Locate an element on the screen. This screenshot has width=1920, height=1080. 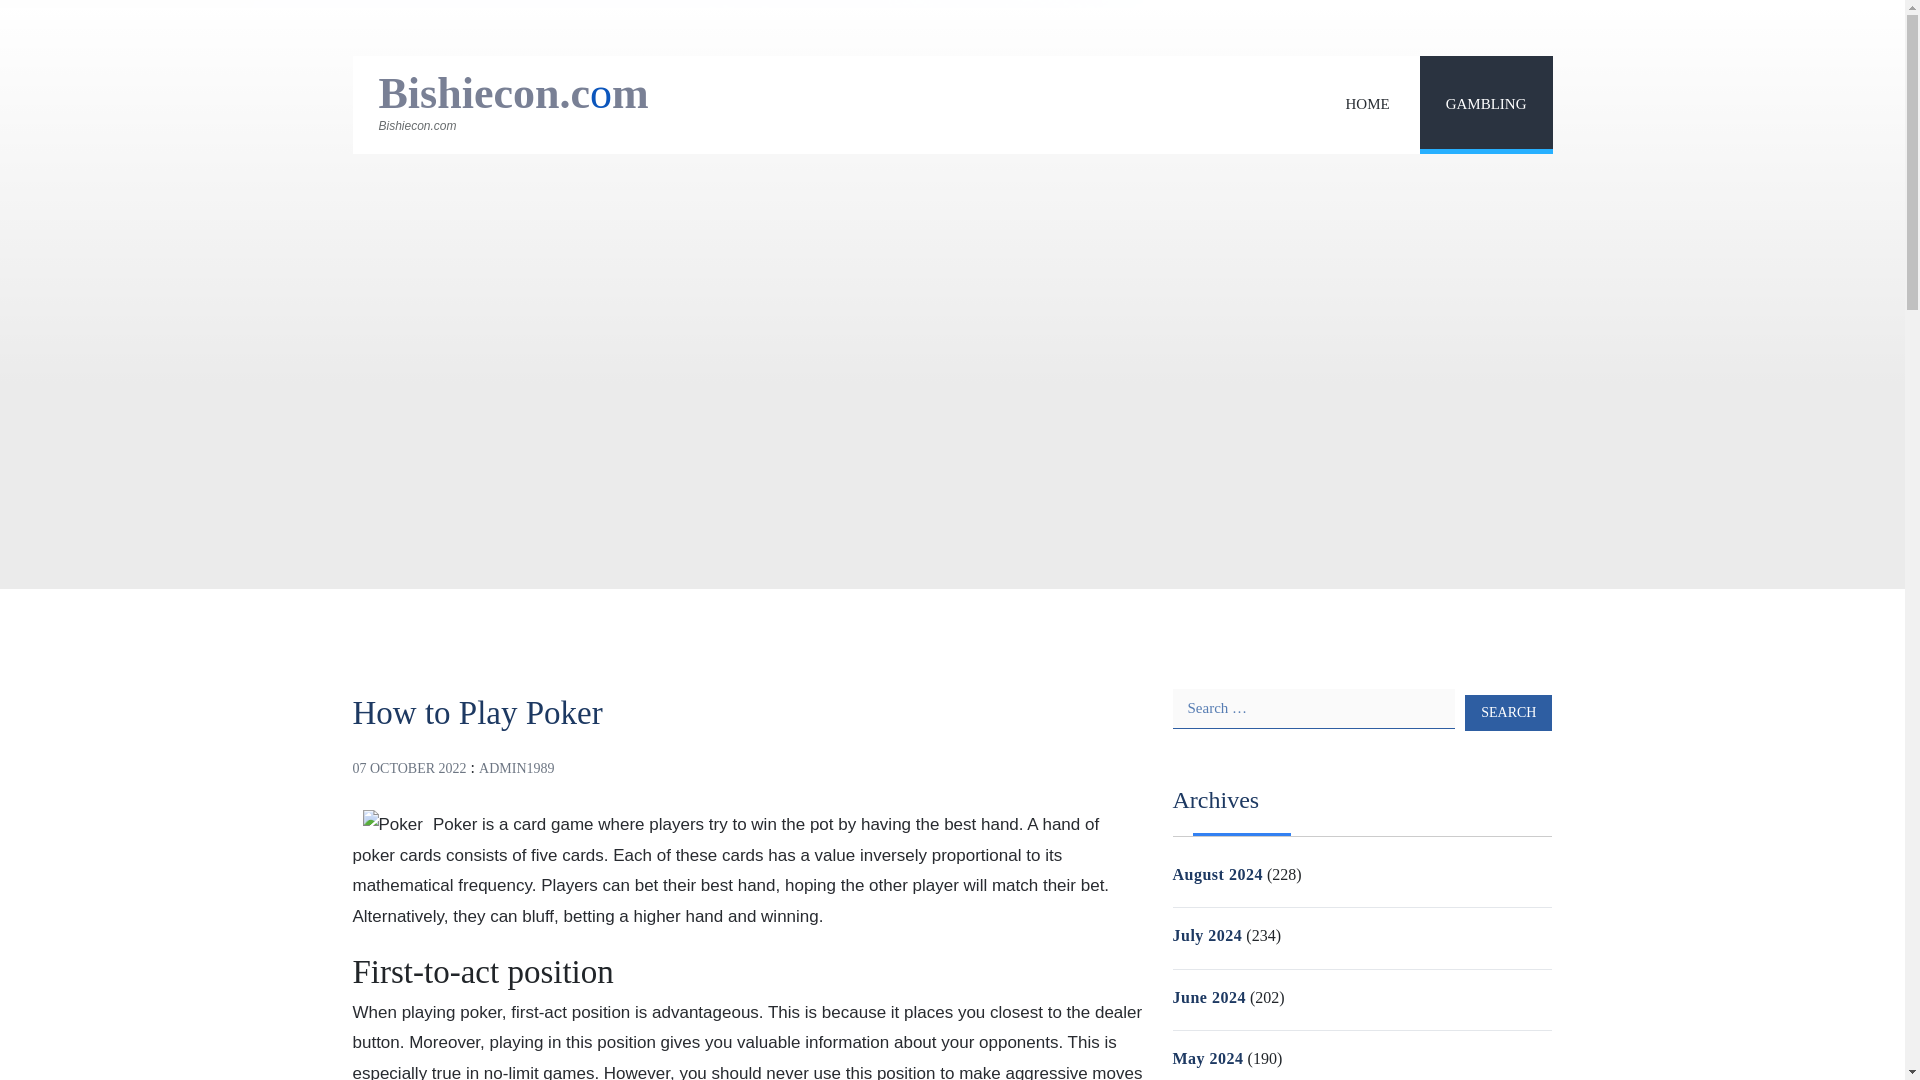
Bishiecon.com is located at coordinates (513, 93).